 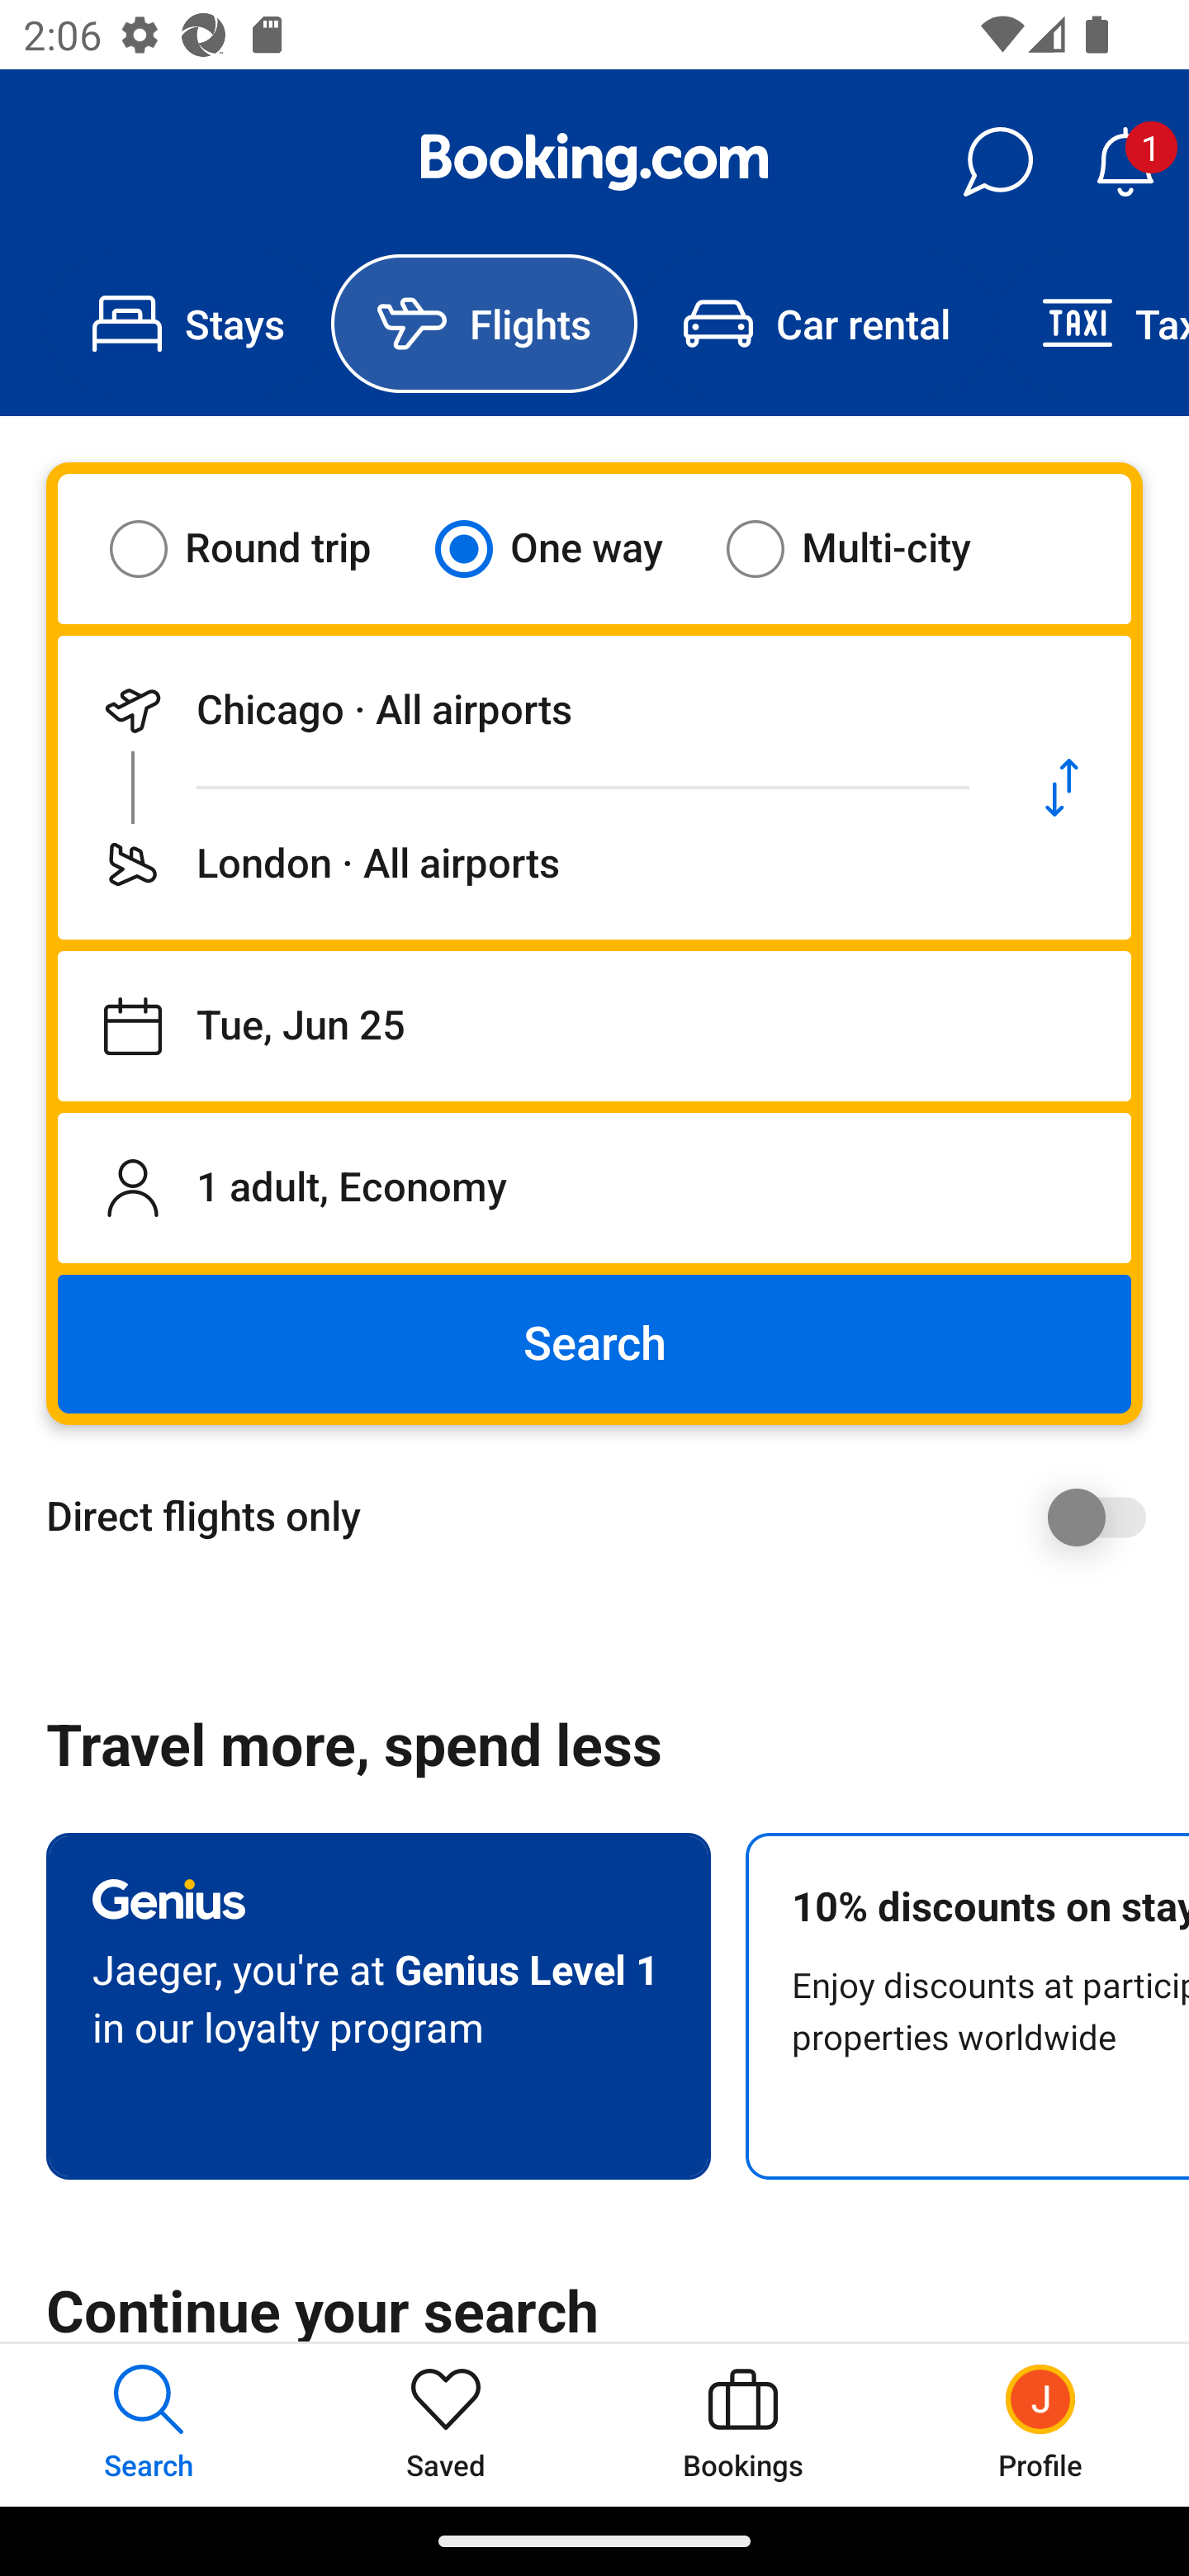 I want to click on Swap departure location and destination, so click(x=1062, y=788).